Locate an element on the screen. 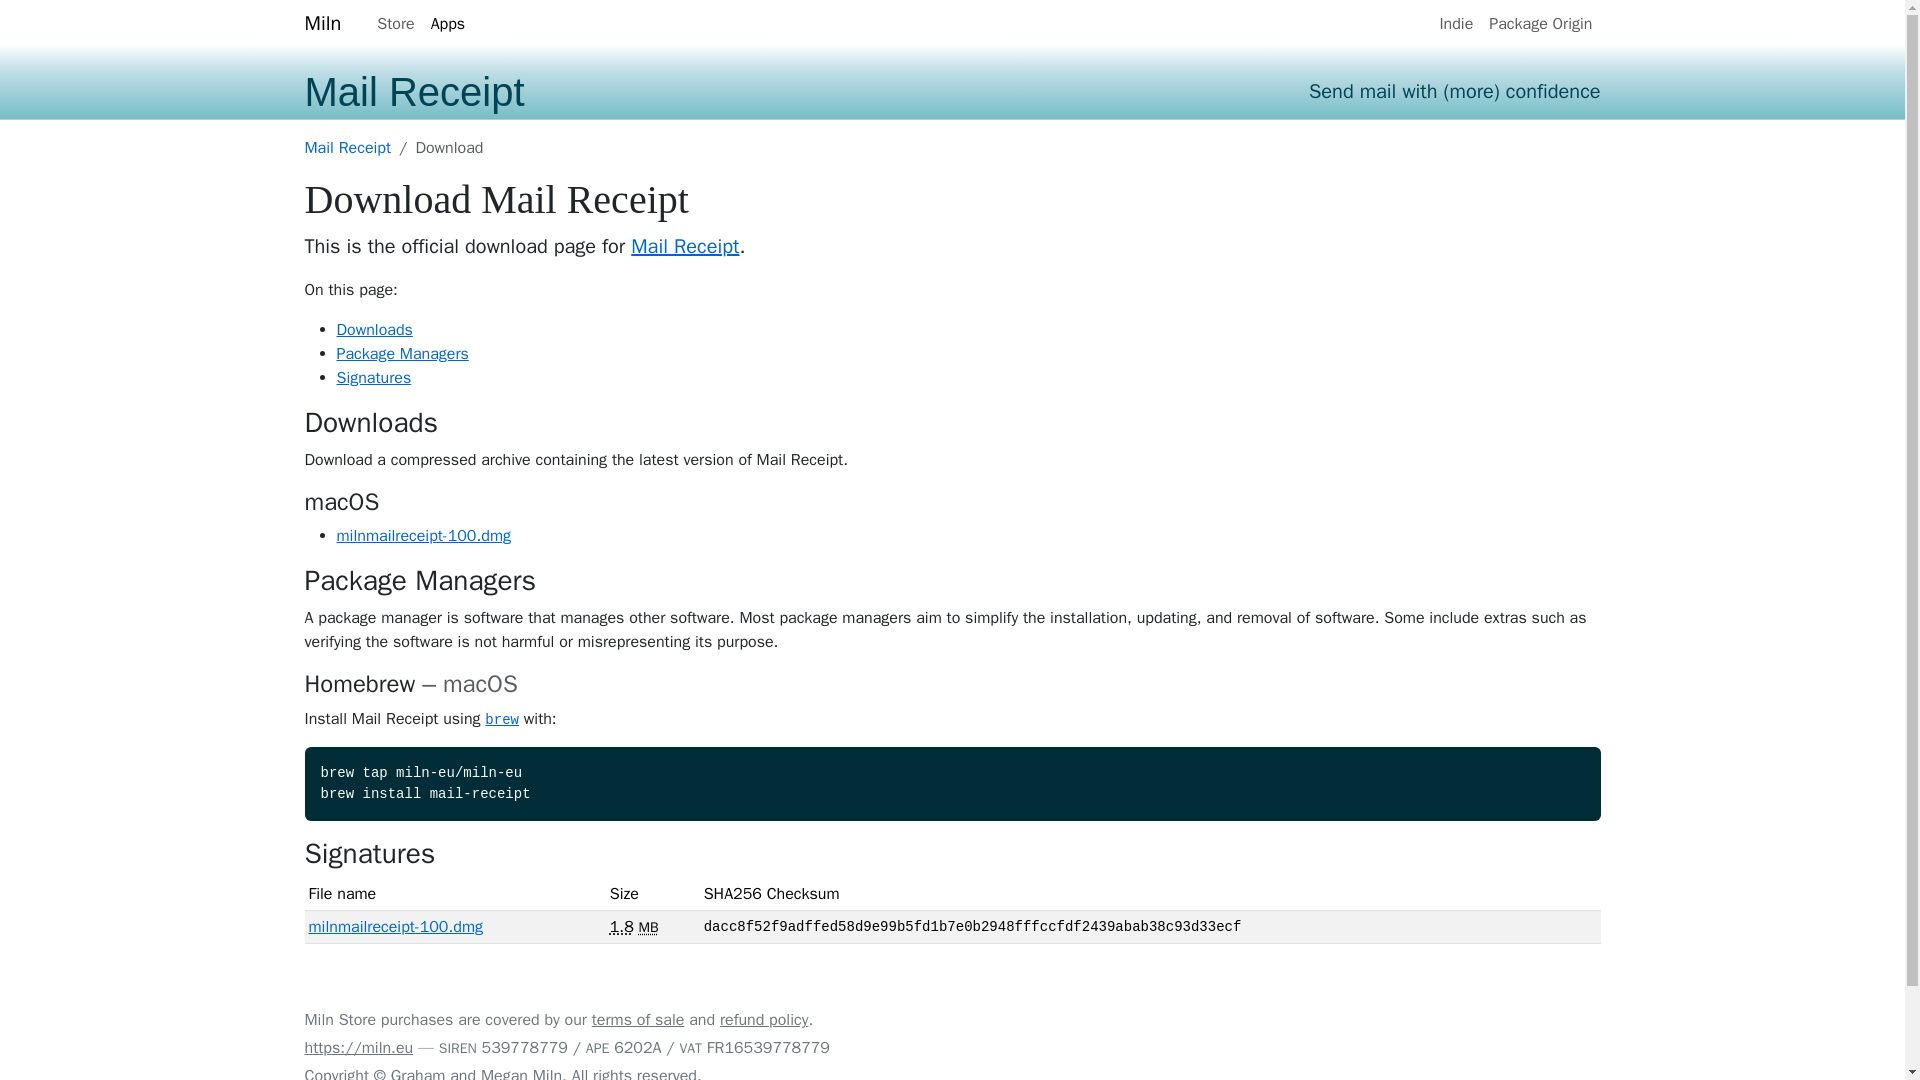 This screenshot has height=1080, width=1920. Signatures is located at coordinates (373, 378).